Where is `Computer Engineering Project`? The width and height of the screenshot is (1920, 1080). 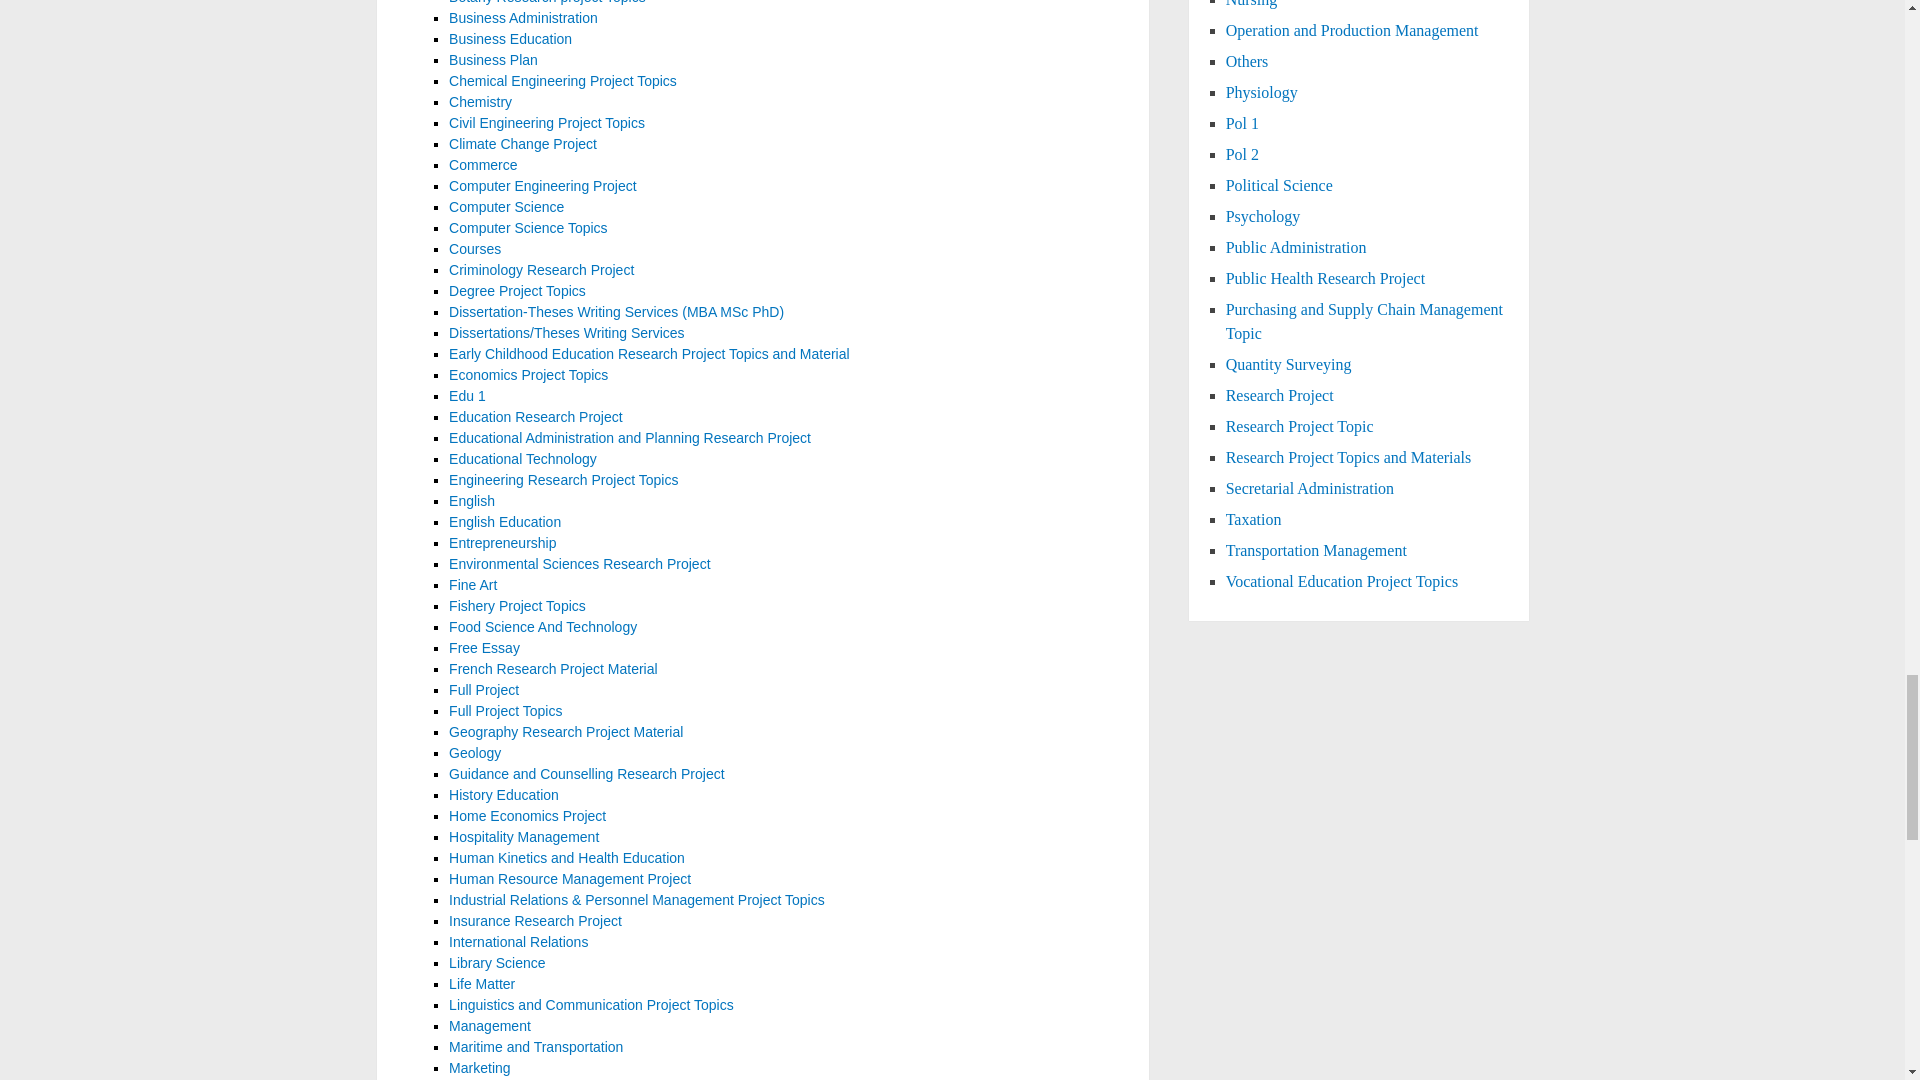 Computer Engineering Project is located at coordinates (543, 186).